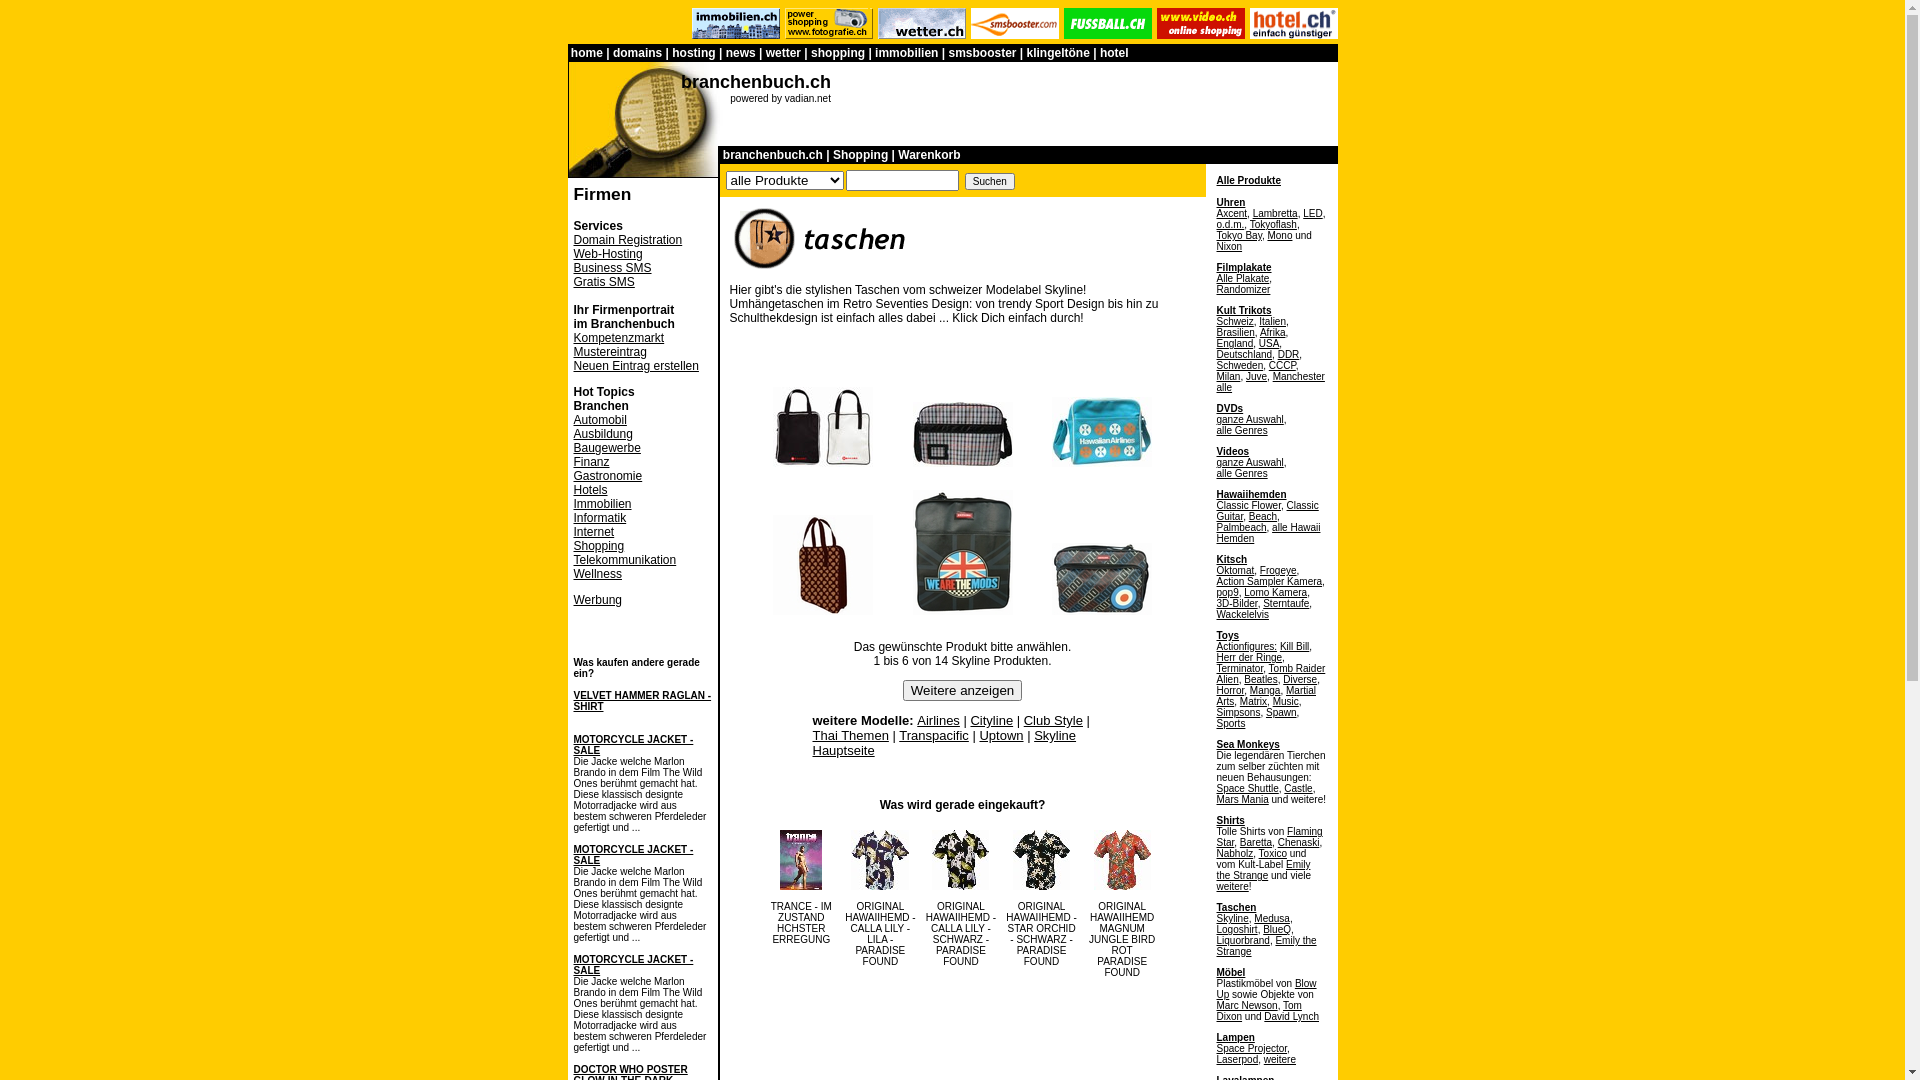  What do you see at coordinates (1236, 930) in the screenshot?
I see `Logoshirt` at bounding box center [1236, 930].